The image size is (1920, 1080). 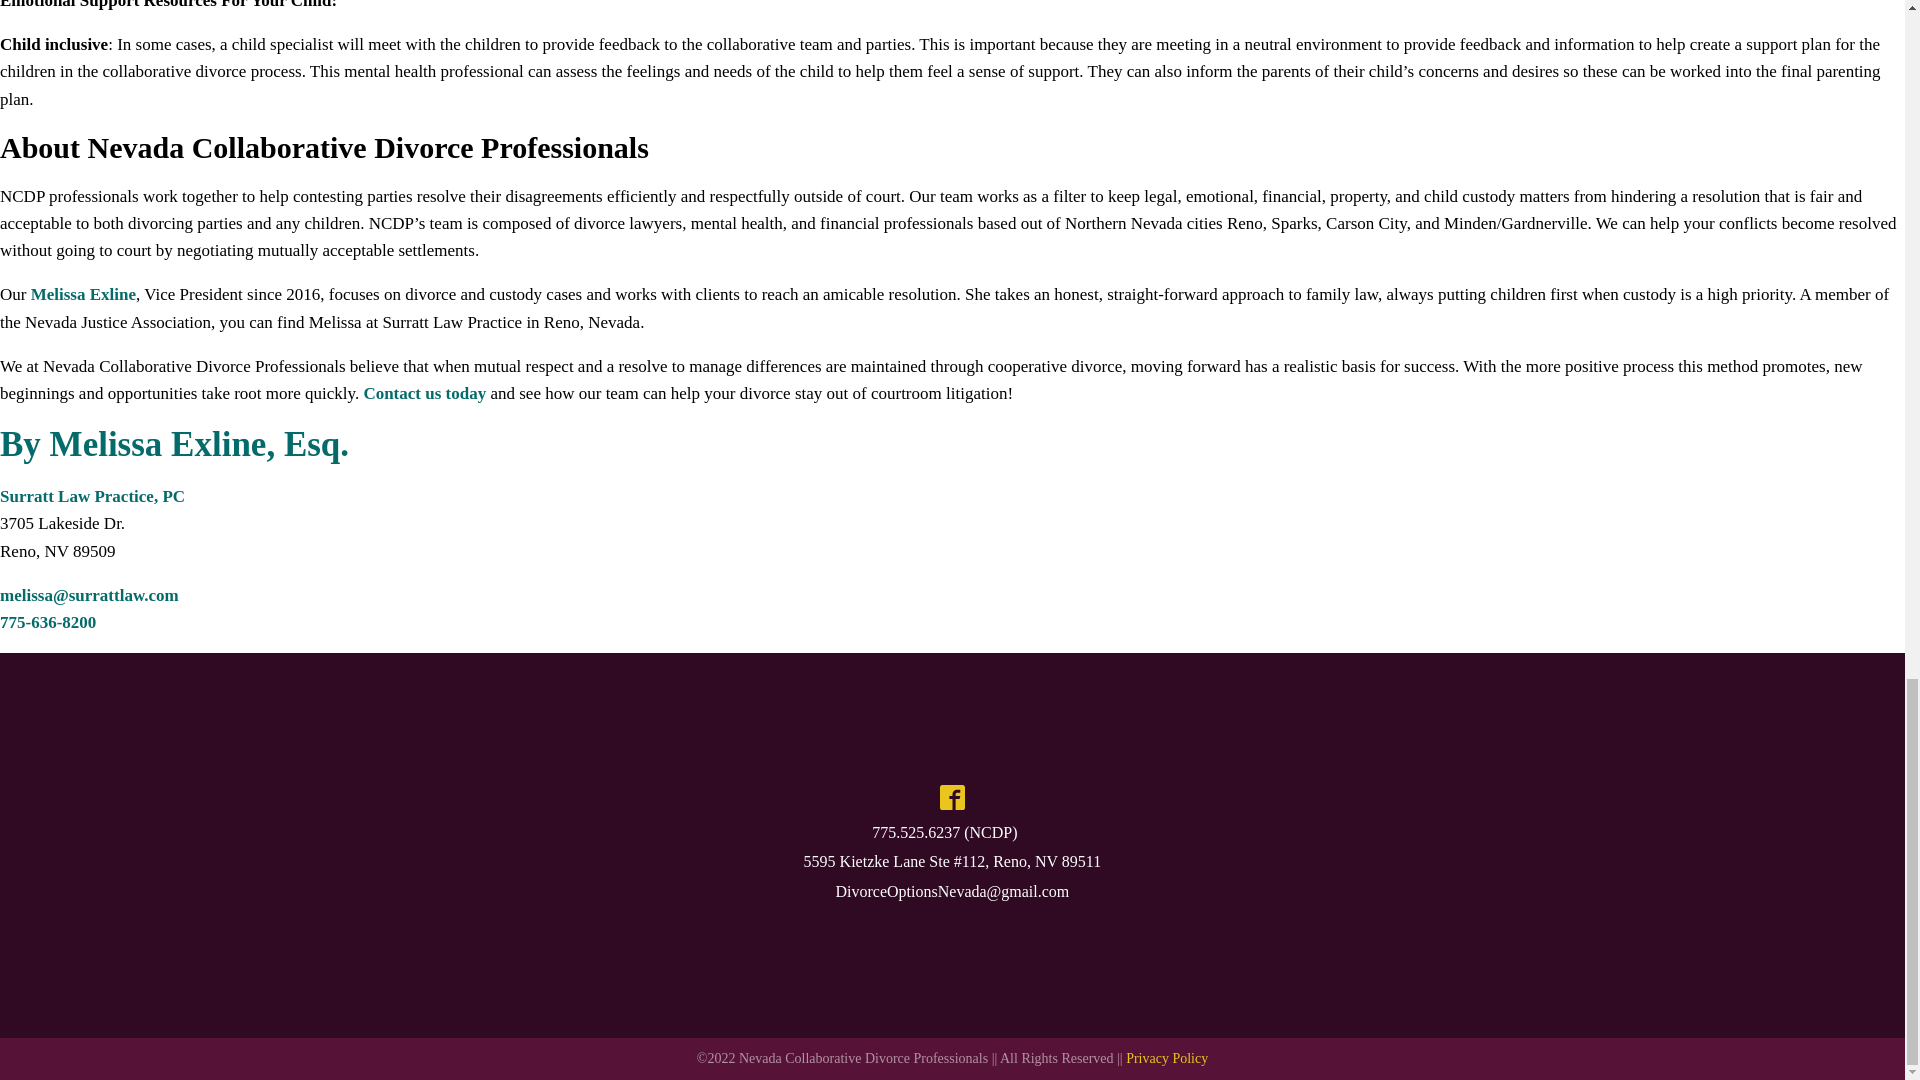 What do you see at coordinates (174, 444) in the screenshot?
I see `By Melissa Exline, Esq.` at bounding box center [174, 444].